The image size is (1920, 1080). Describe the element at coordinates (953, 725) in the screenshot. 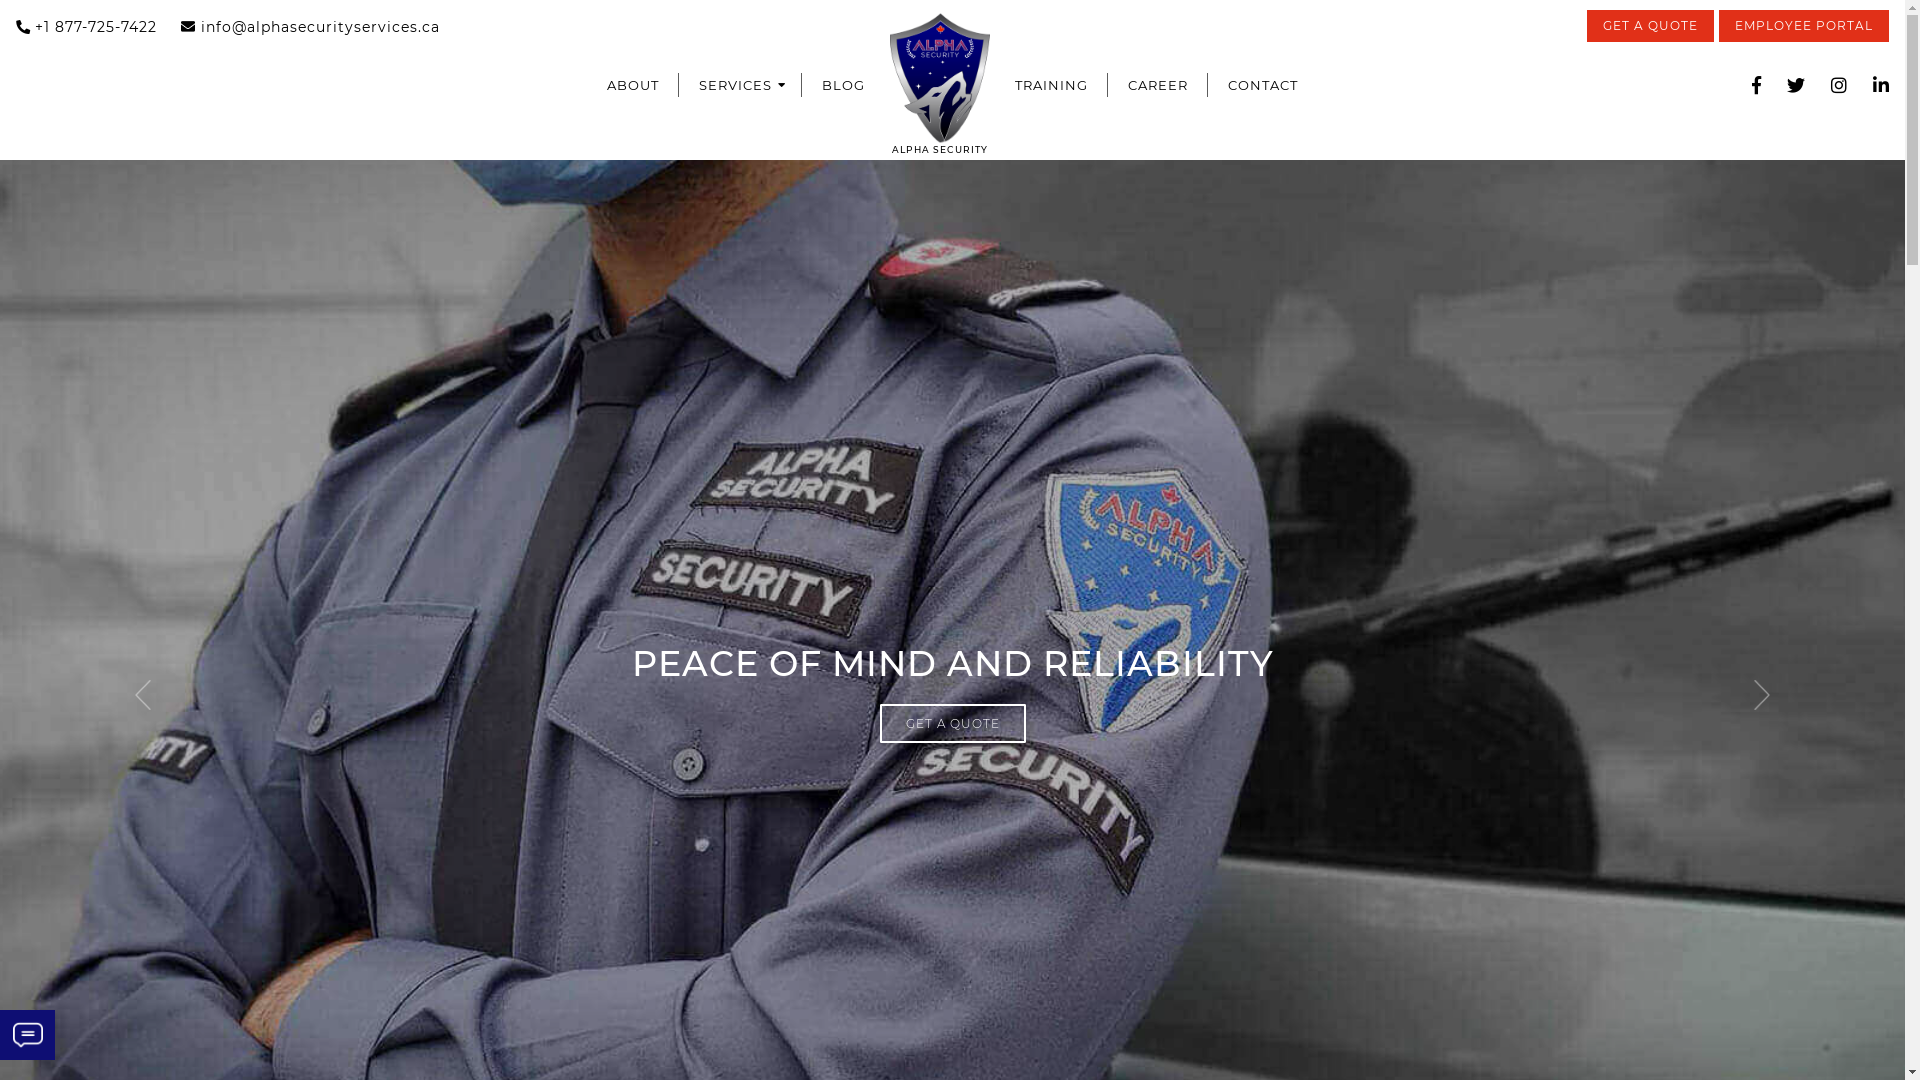

I see `GET A QUOTE` at that location.